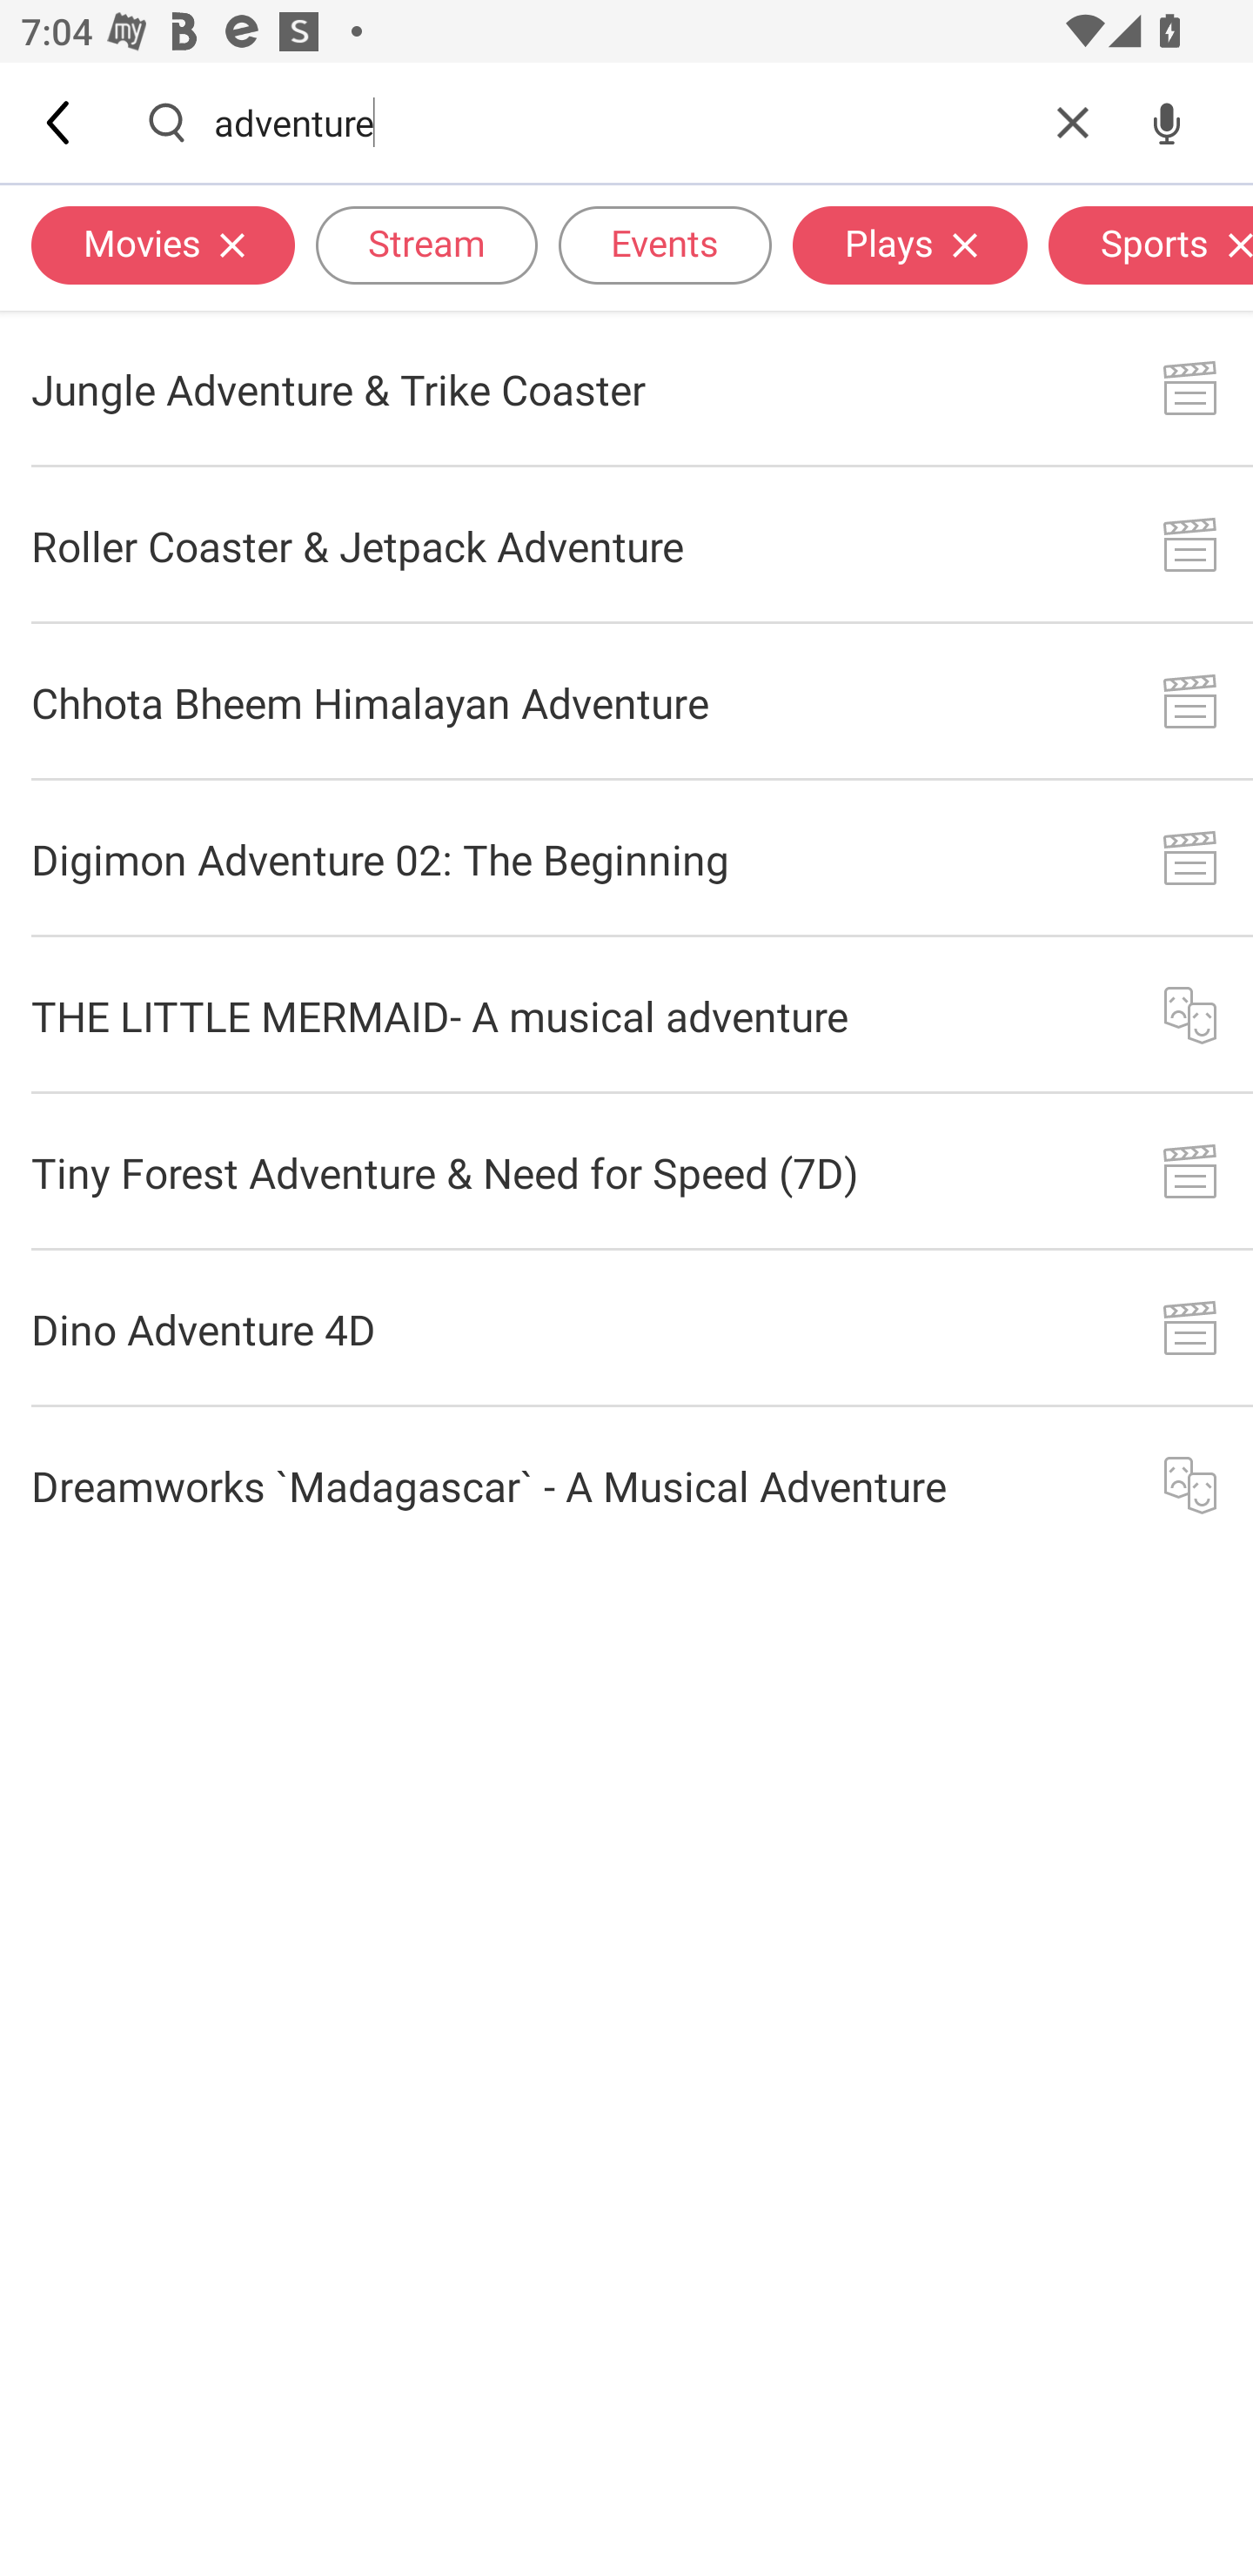 The height and width of the screenshot is (2576, 1253). I want to click on Tiny Forest Adventure & Need for Speed (7D), so click(626, 1171).